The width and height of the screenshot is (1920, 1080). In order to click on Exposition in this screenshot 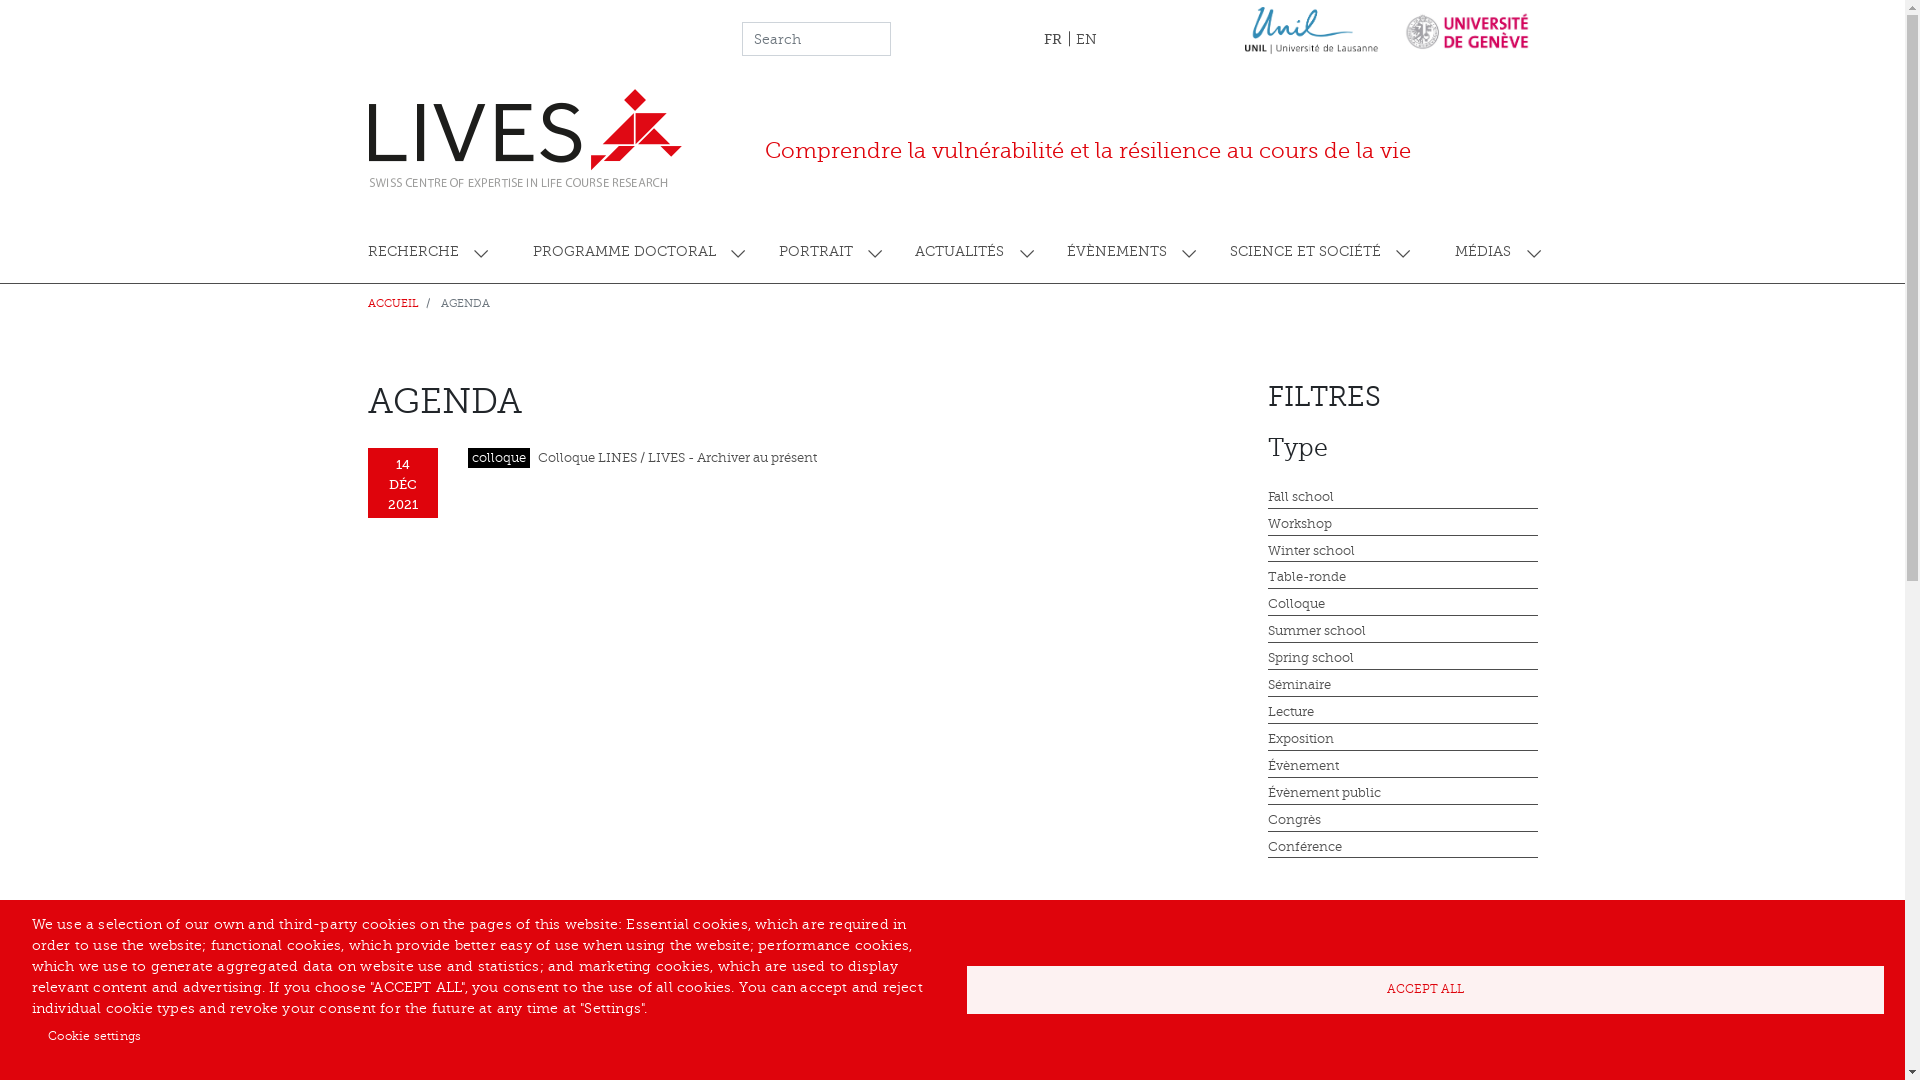, I will do `click(1403, 740)`.